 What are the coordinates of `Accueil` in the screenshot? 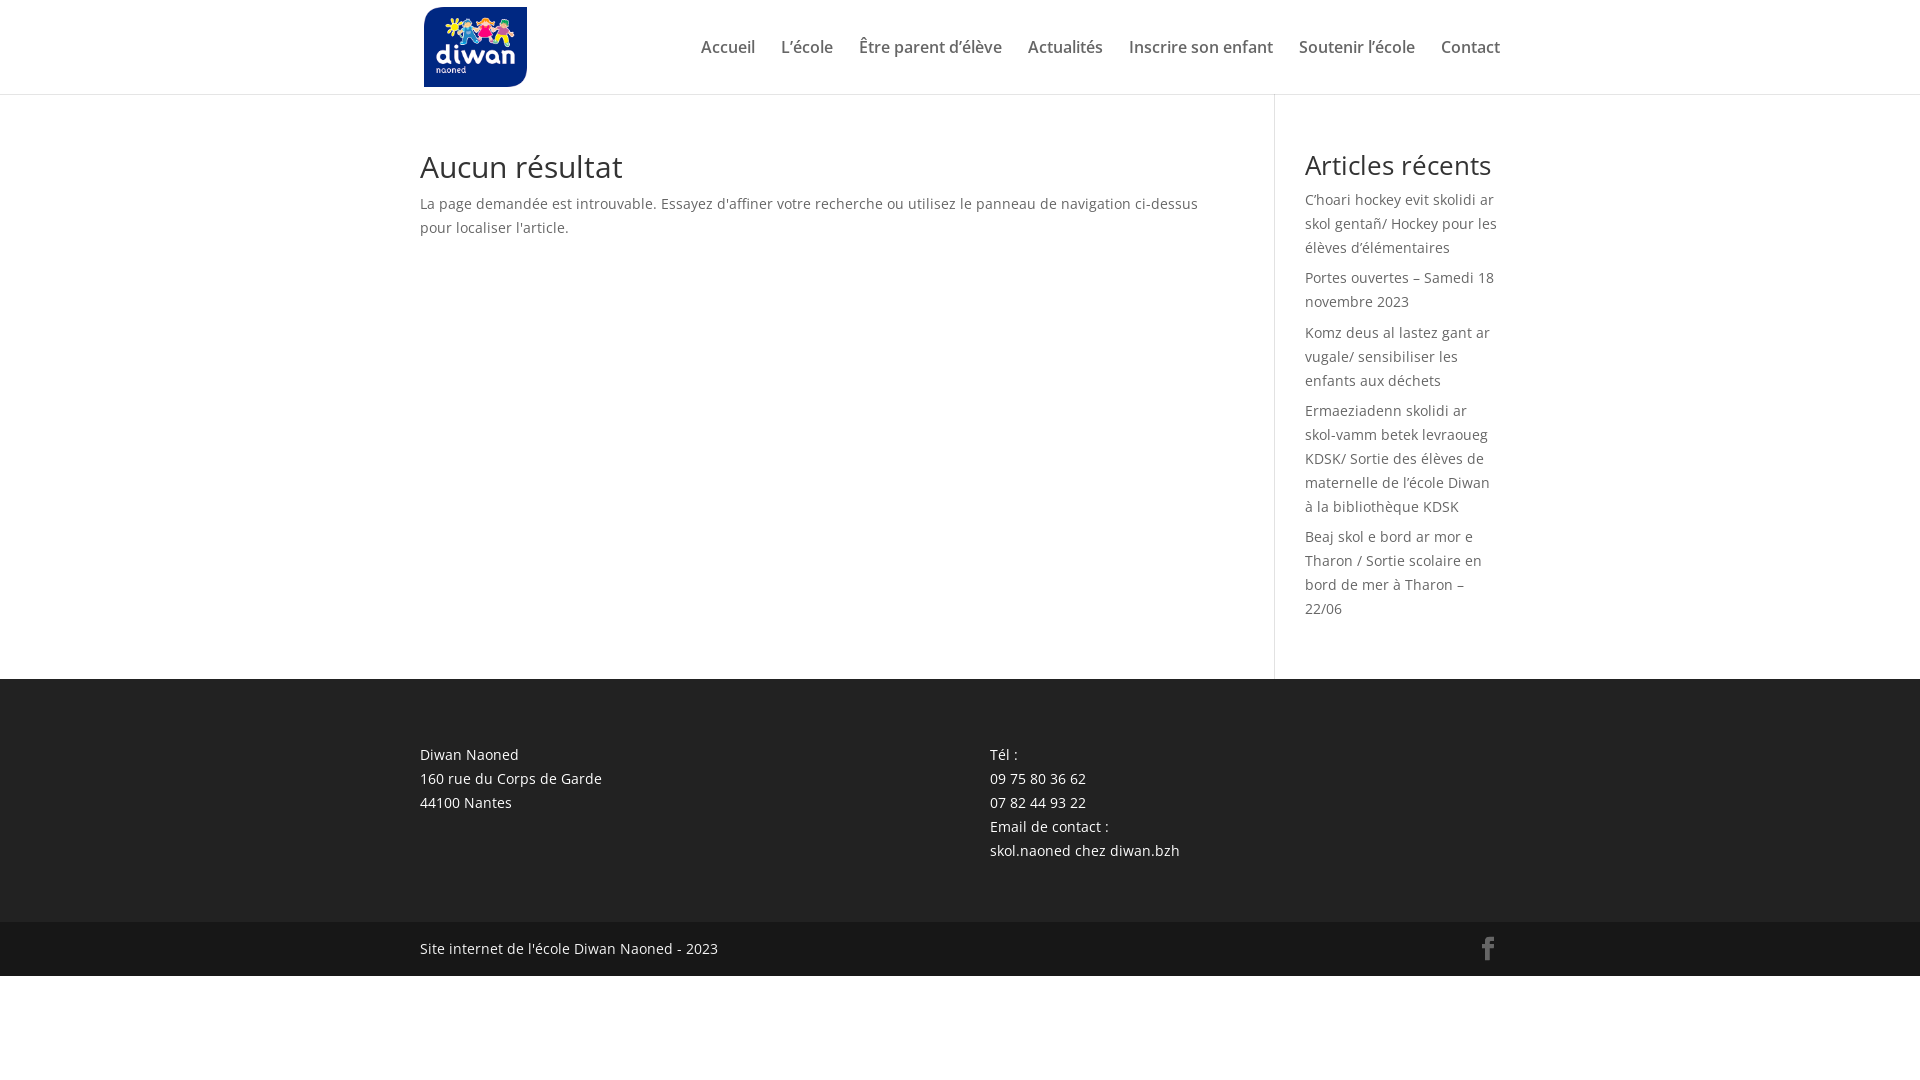 It's located at (728, 67).